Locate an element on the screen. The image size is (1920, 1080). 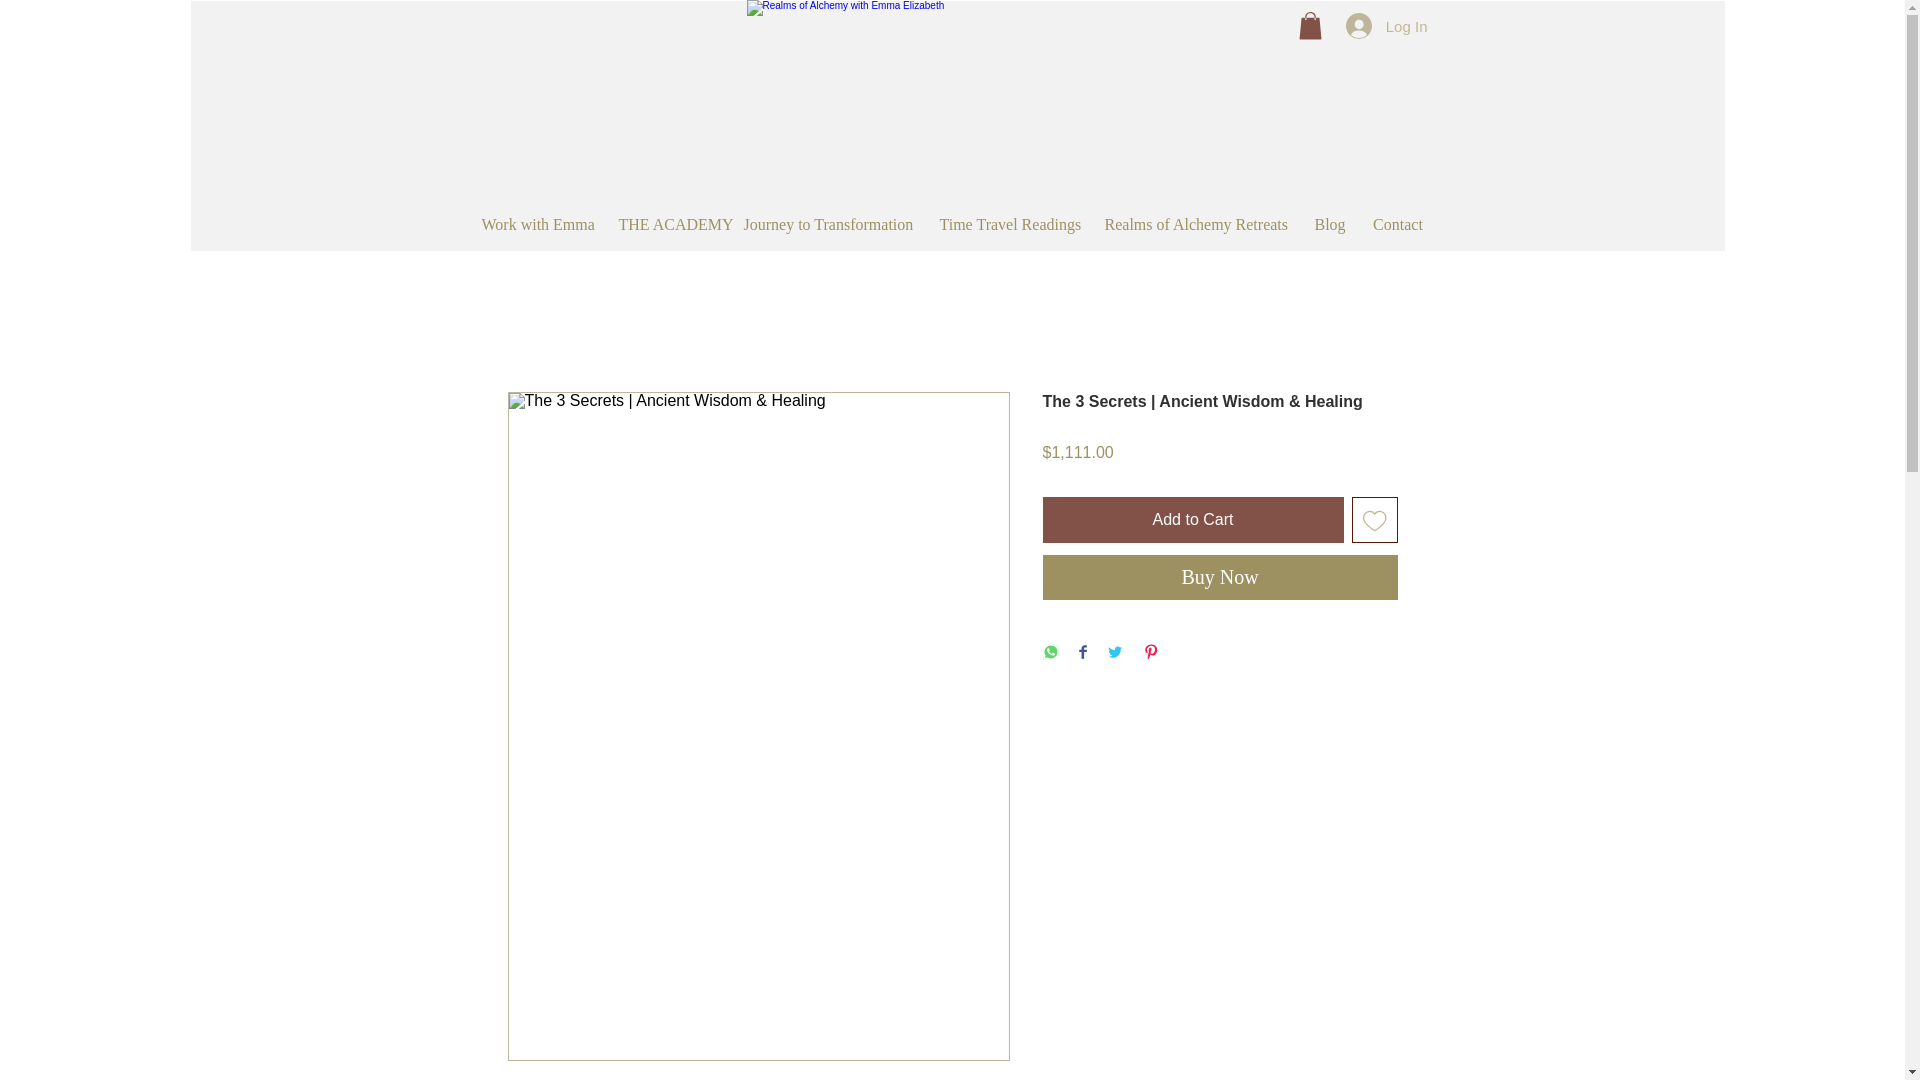
THE ACADEMY is located at coordinates (666, 224).